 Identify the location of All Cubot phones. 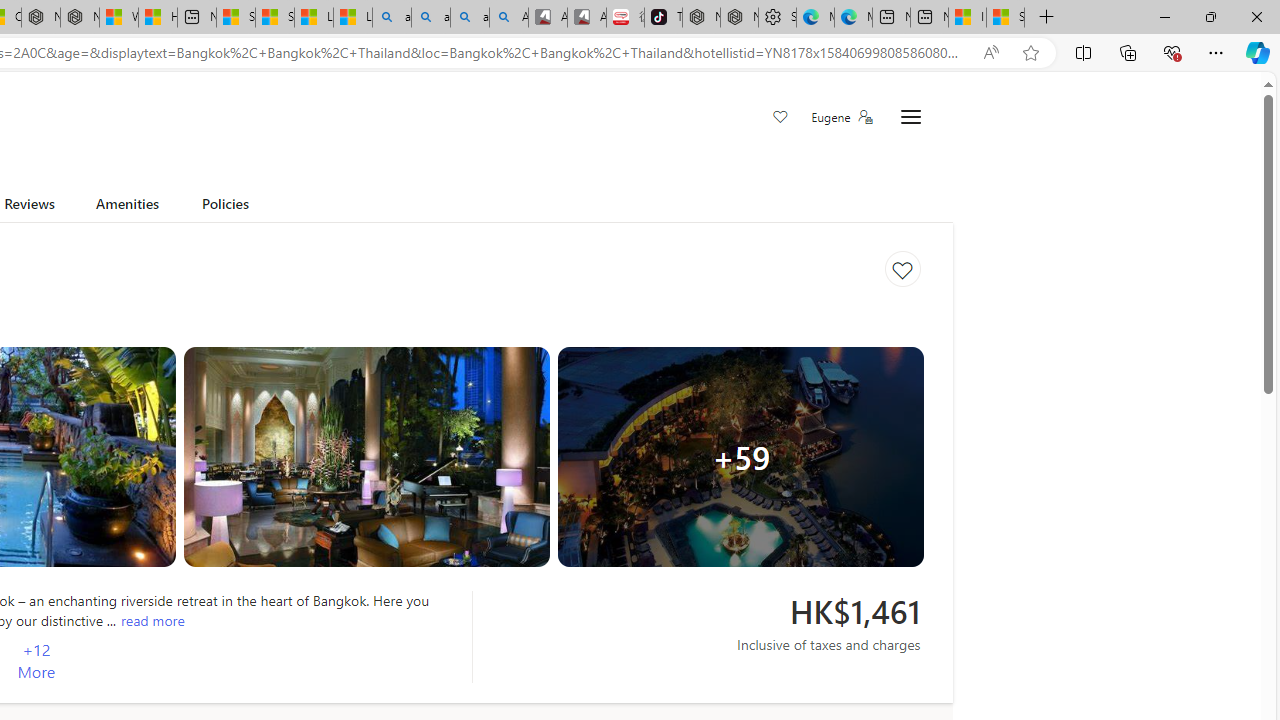
(586, 18).